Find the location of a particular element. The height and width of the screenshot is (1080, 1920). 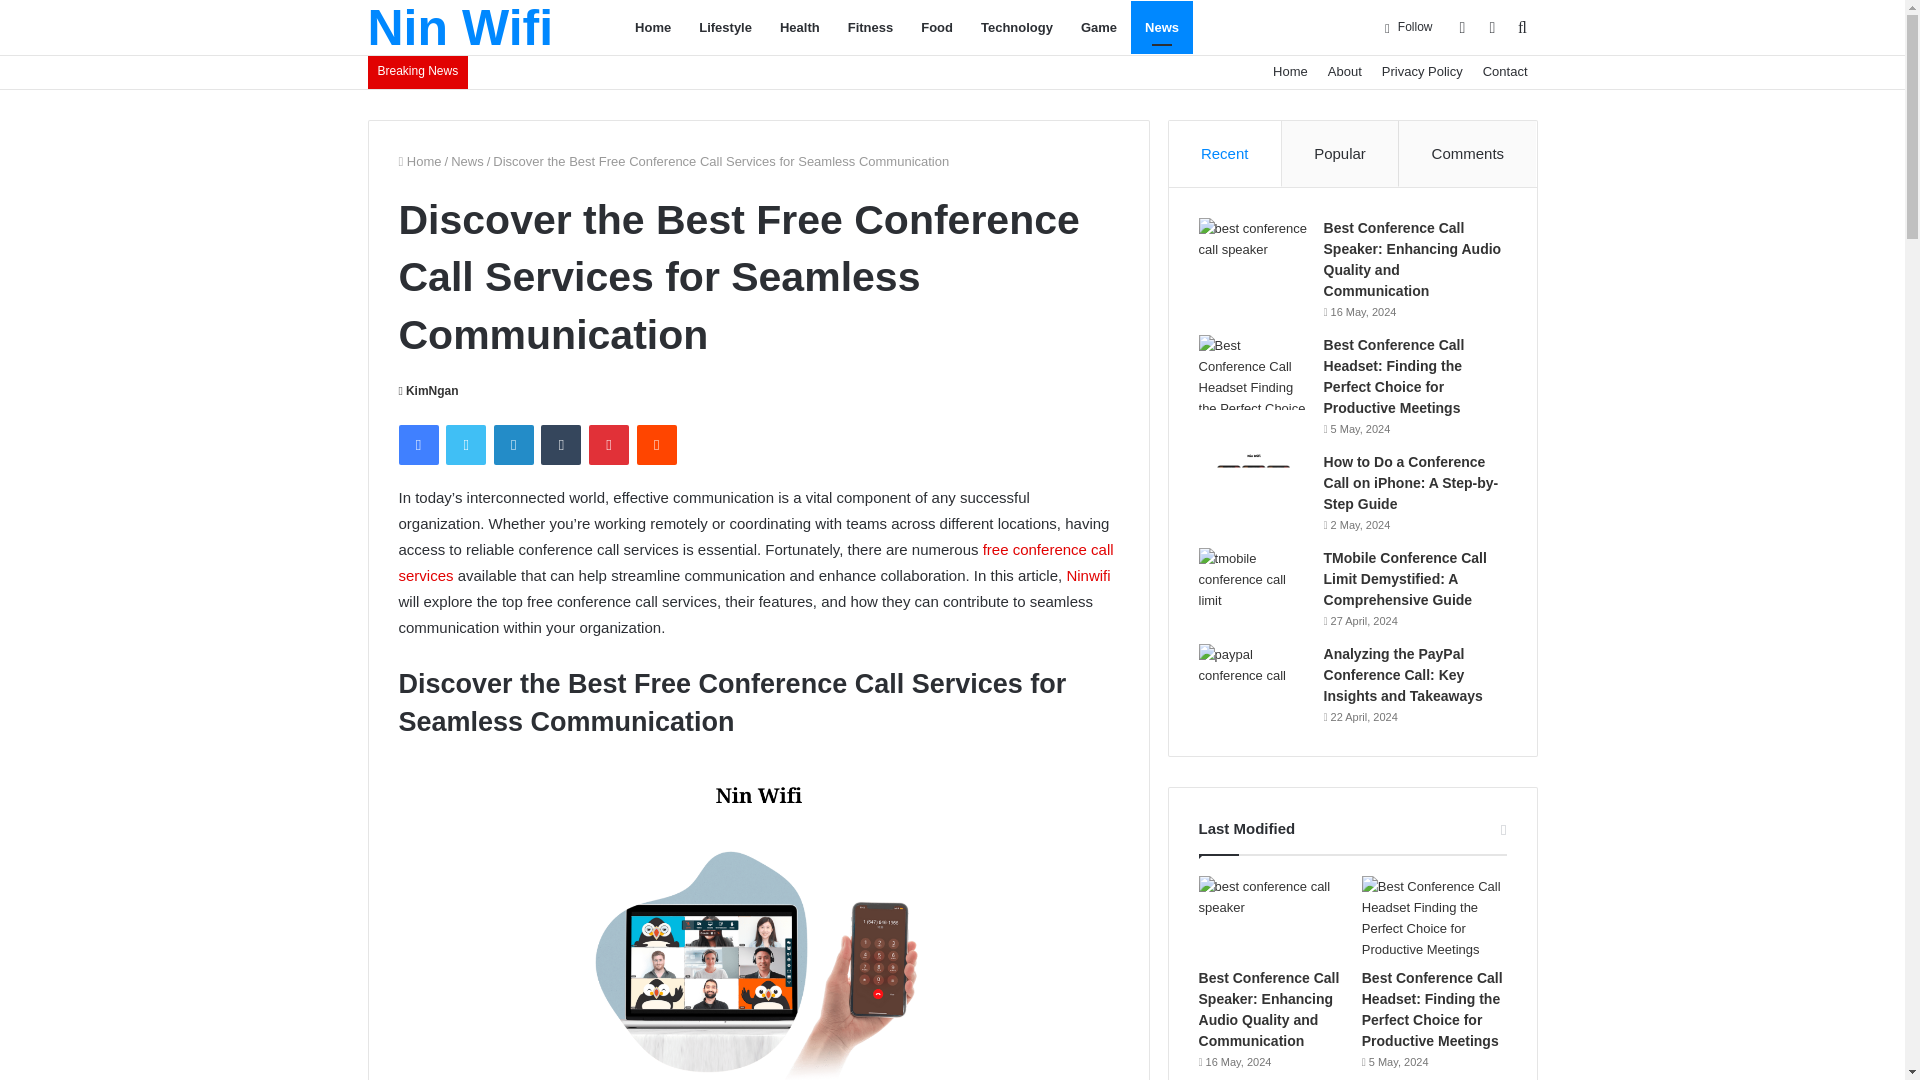

Nin Wifi is located at coordinates (461, 28).